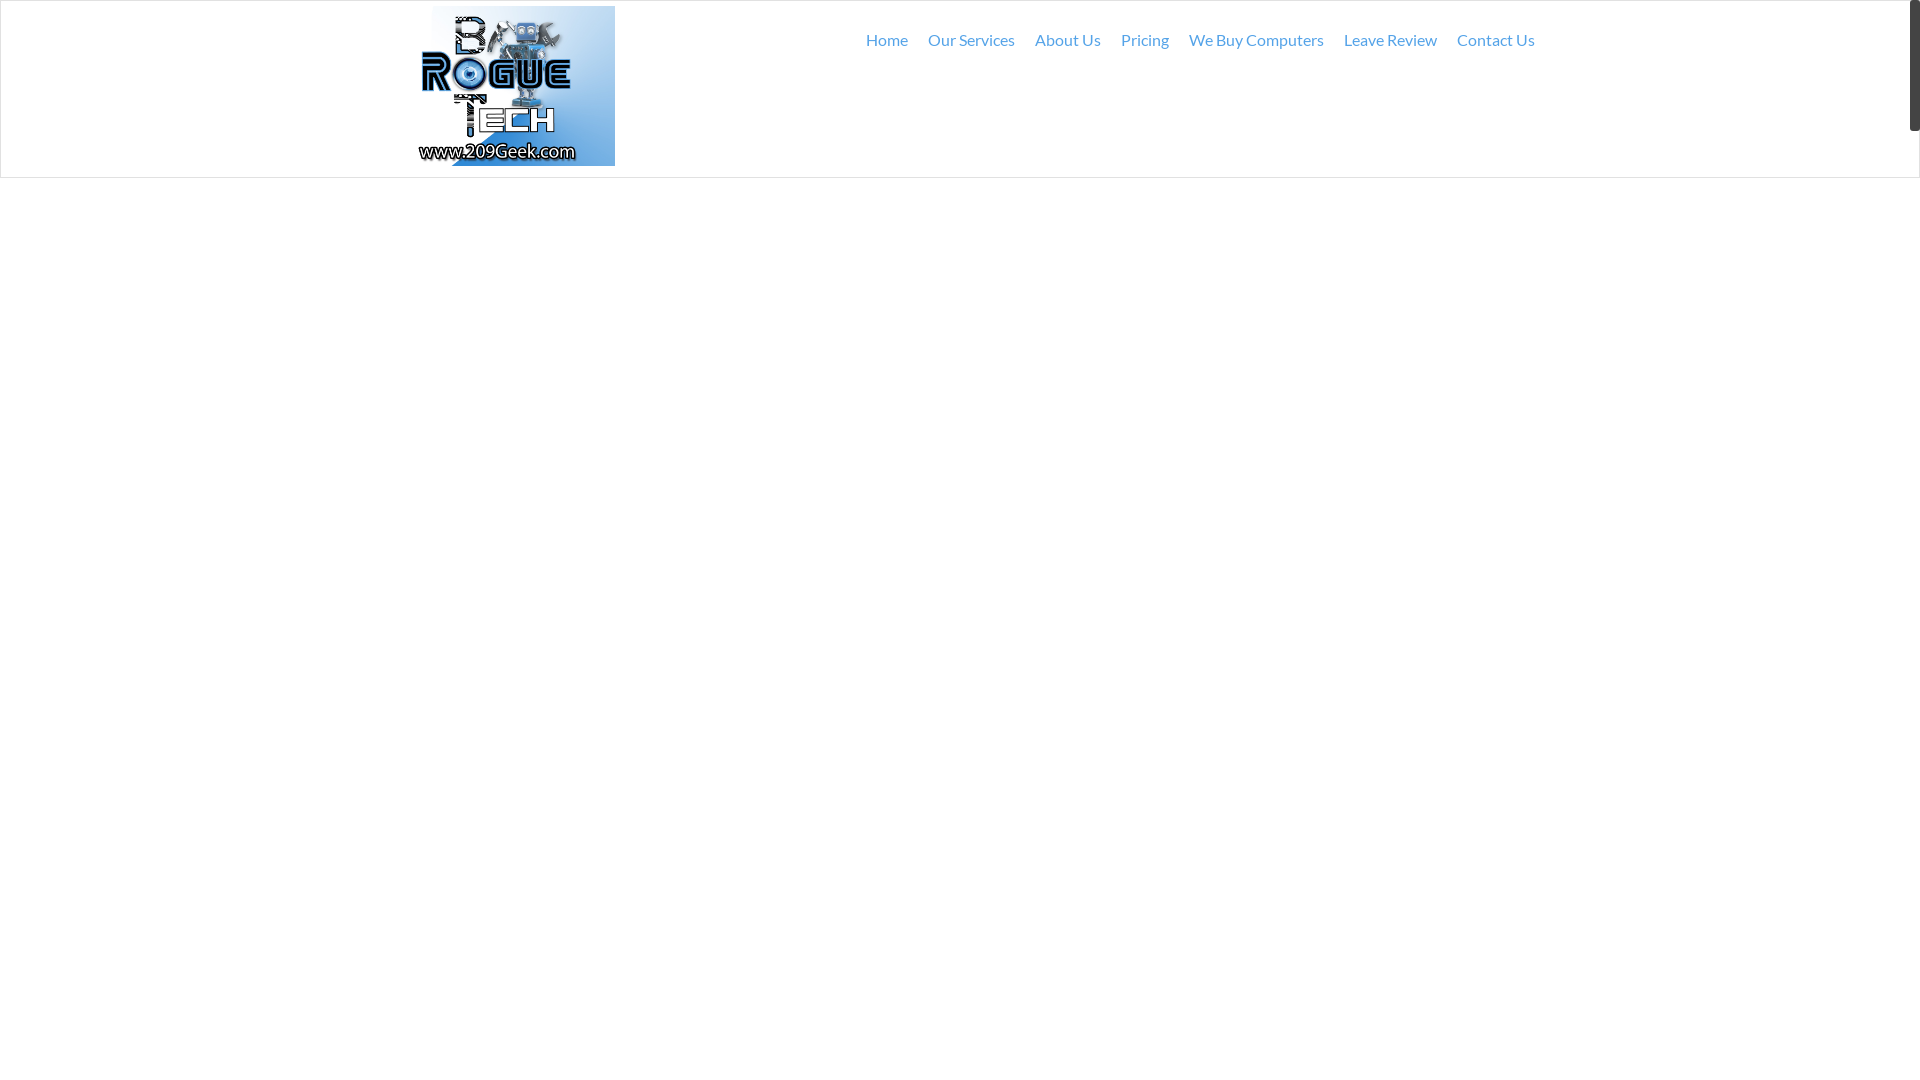 The height and width of the screenshot is (1080, 1920). What do you see at coordinates (1496, 40) in the screenshot?
I see `Contact Us` at bounding box center [1496, 40].